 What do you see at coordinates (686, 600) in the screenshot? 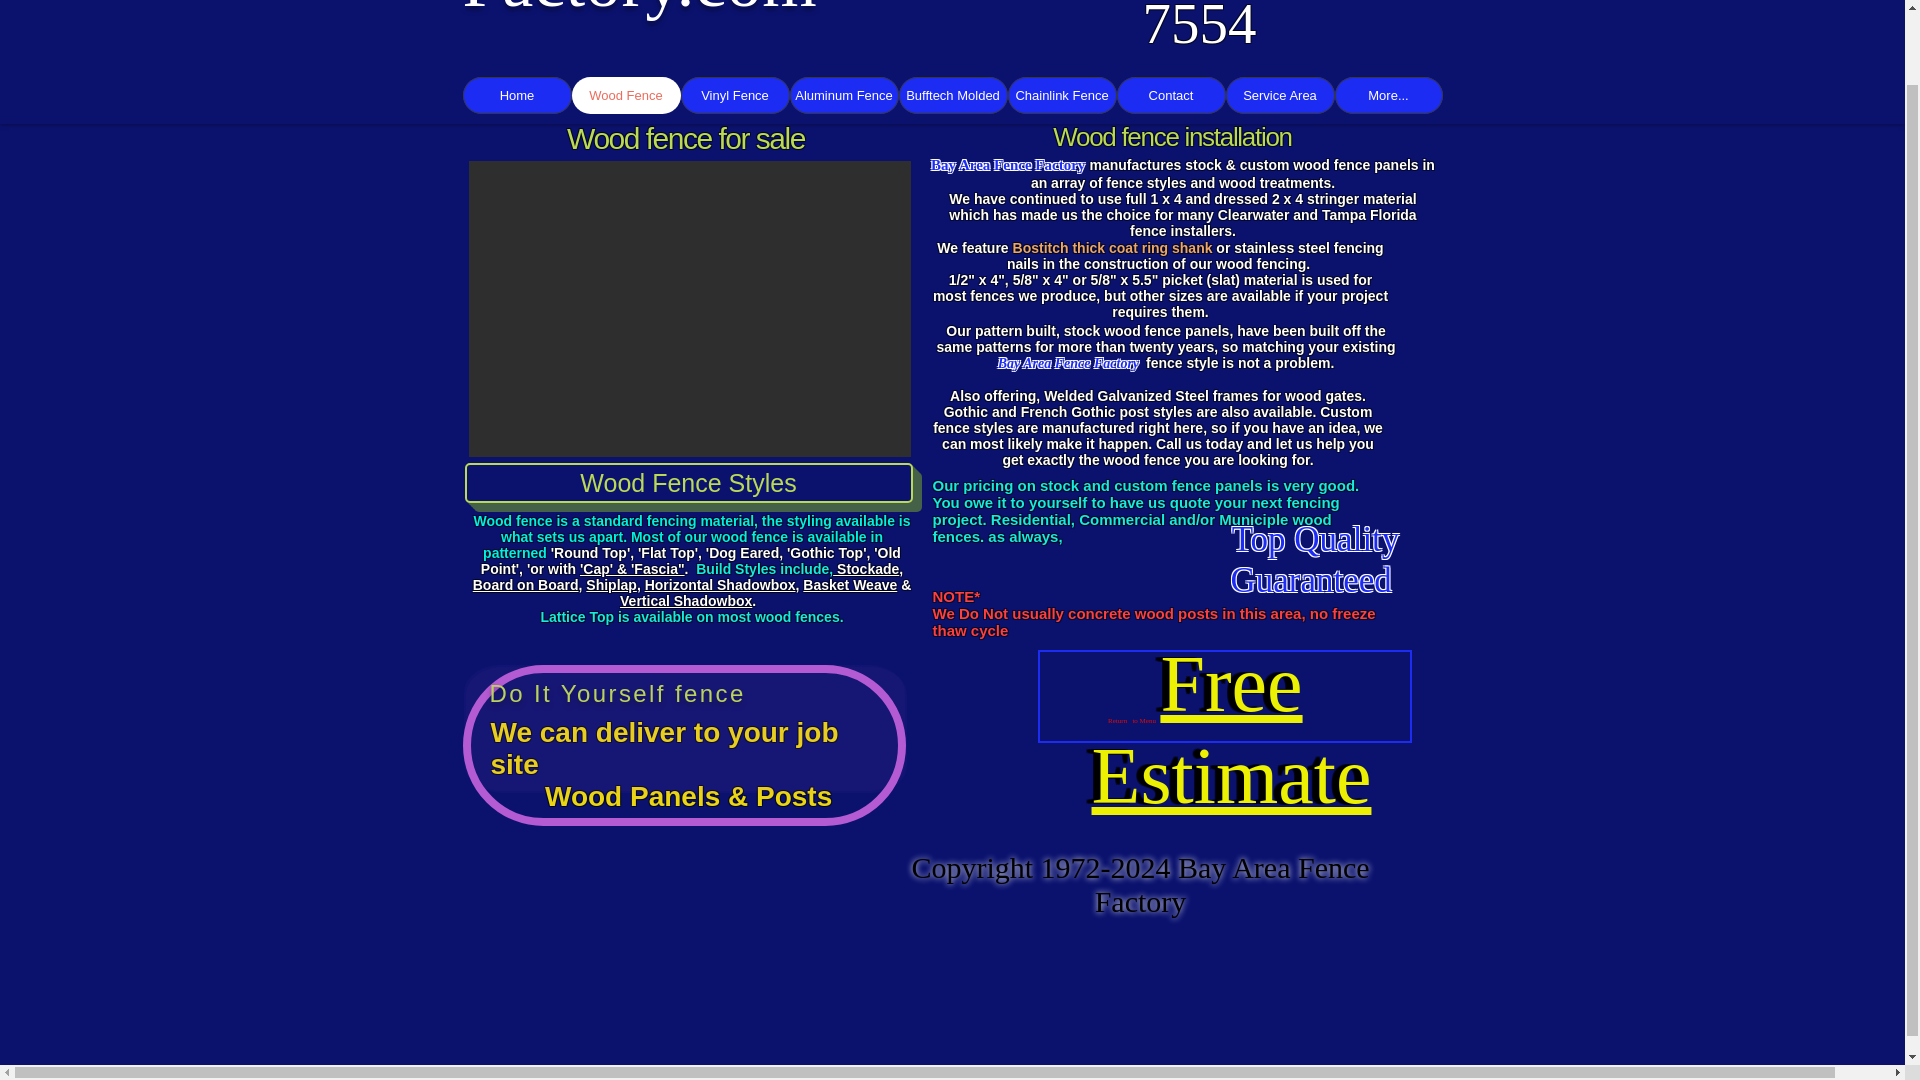
I see `Vertical Shadowbox` at bounding box center [686, 600].